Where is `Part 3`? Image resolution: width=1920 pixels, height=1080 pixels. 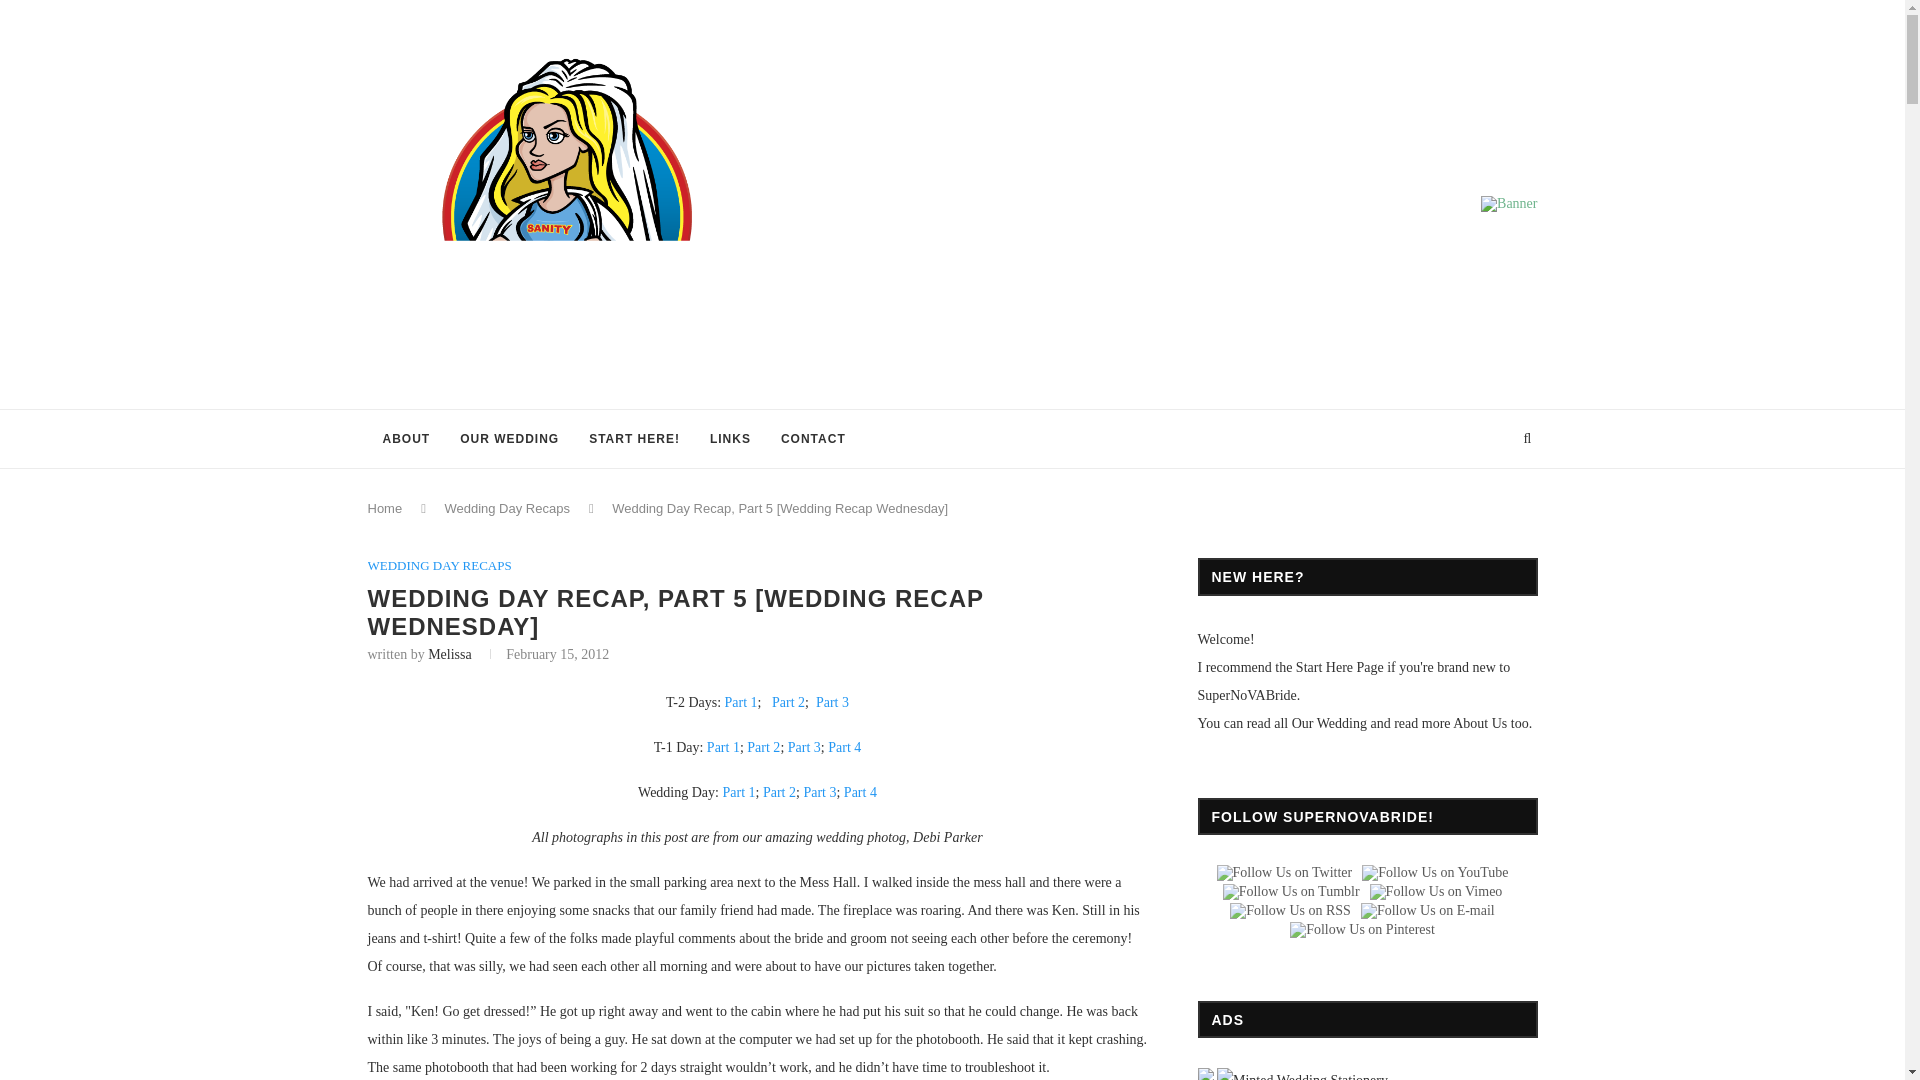
Part 3 is located at coordinates (818, 792).